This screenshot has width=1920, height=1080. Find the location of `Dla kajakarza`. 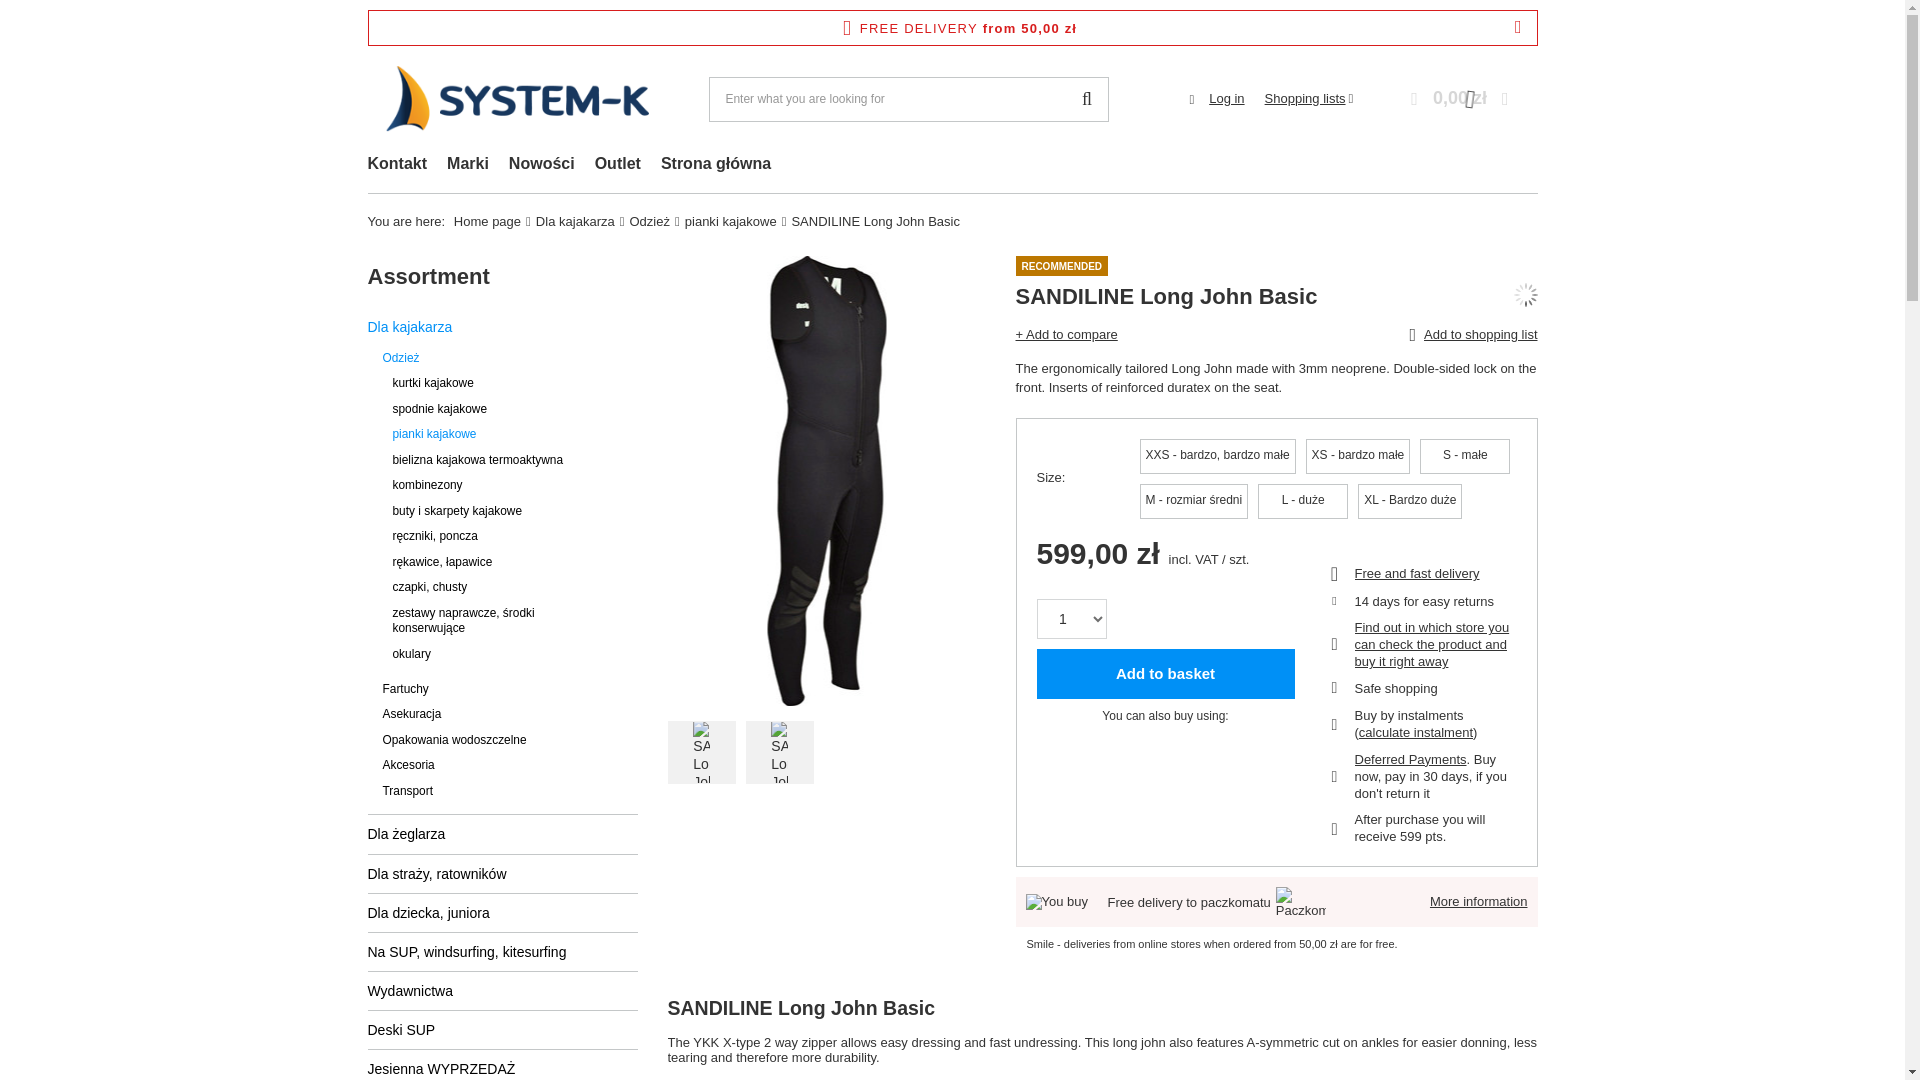

Dla kajakarza is located at coordinates (502, 326).